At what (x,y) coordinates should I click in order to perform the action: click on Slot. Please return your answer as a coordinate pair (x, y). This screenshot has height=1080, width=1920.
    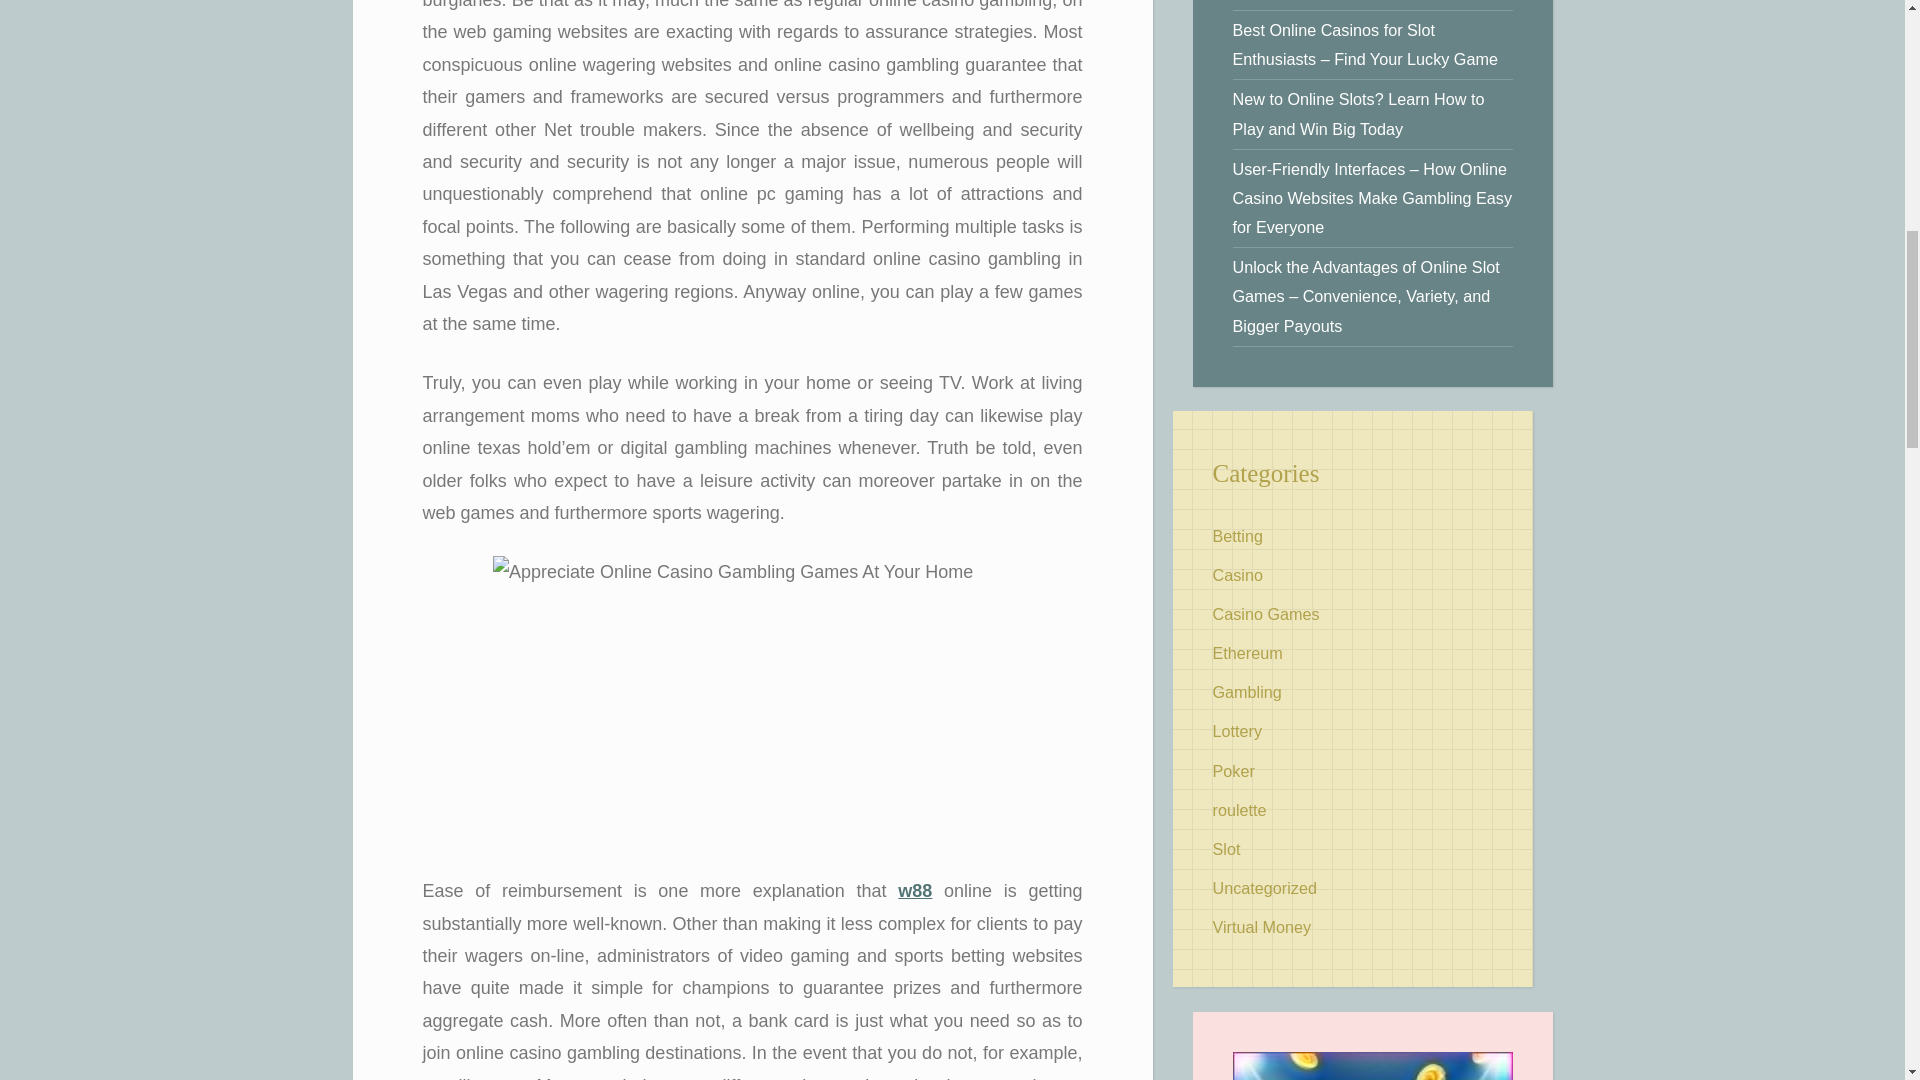
    Looking at the image, I should click on (1226, 848).